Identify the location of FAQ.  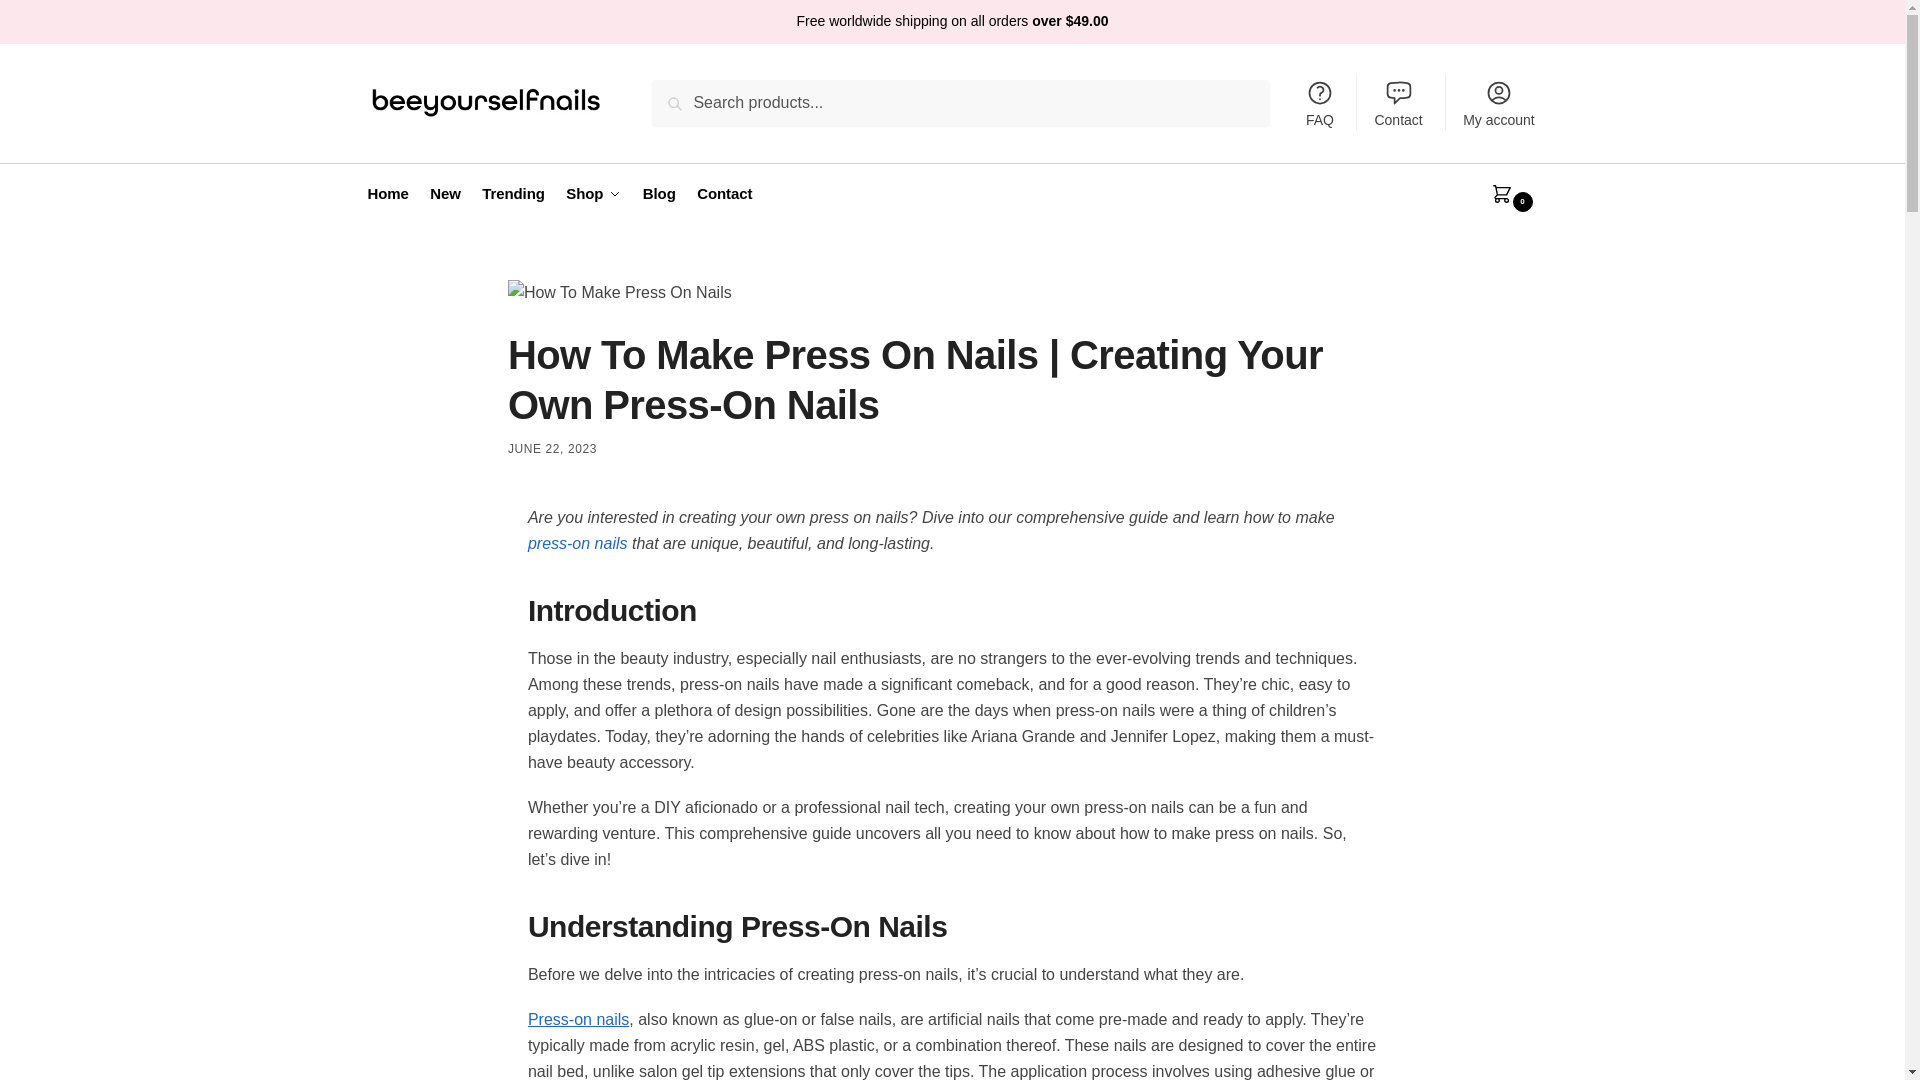
(1320, 102).